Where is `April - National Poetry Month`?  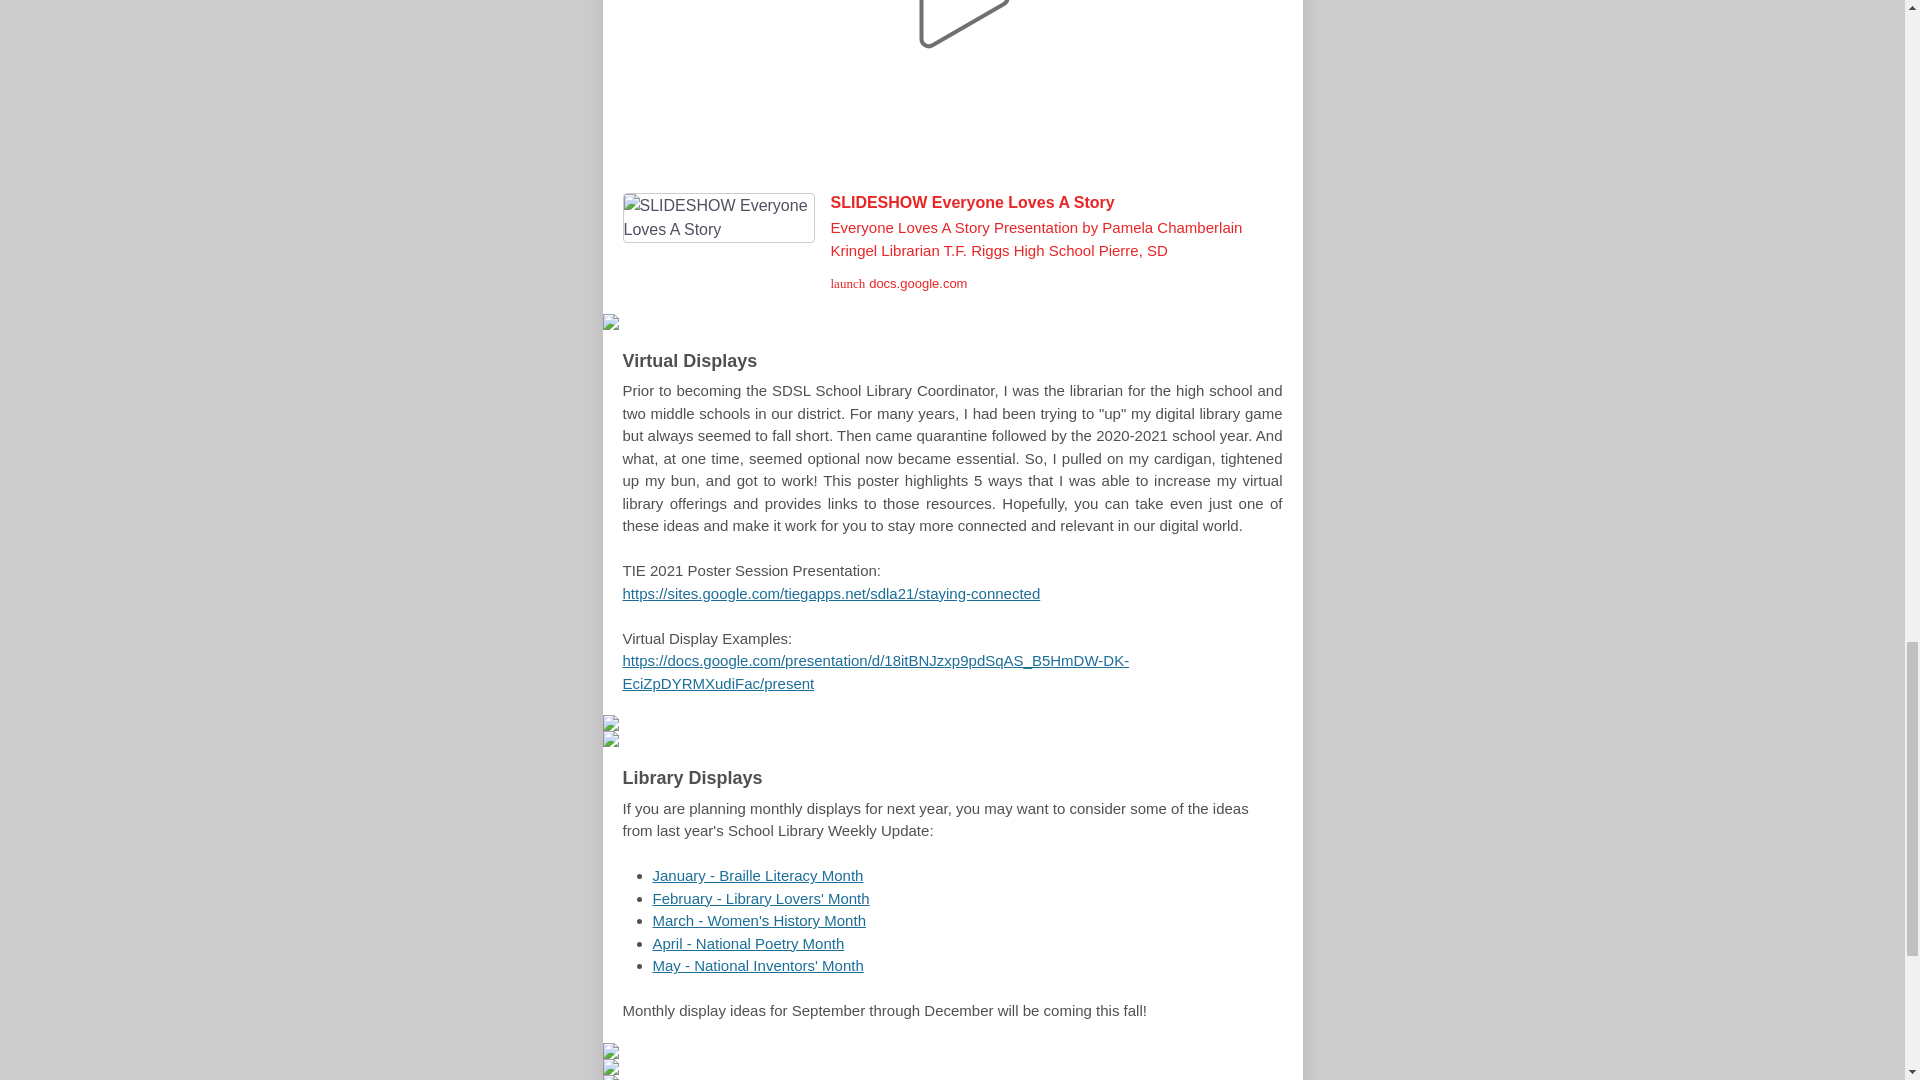
April - National Poetry Month is located at coordinates (748, 943).